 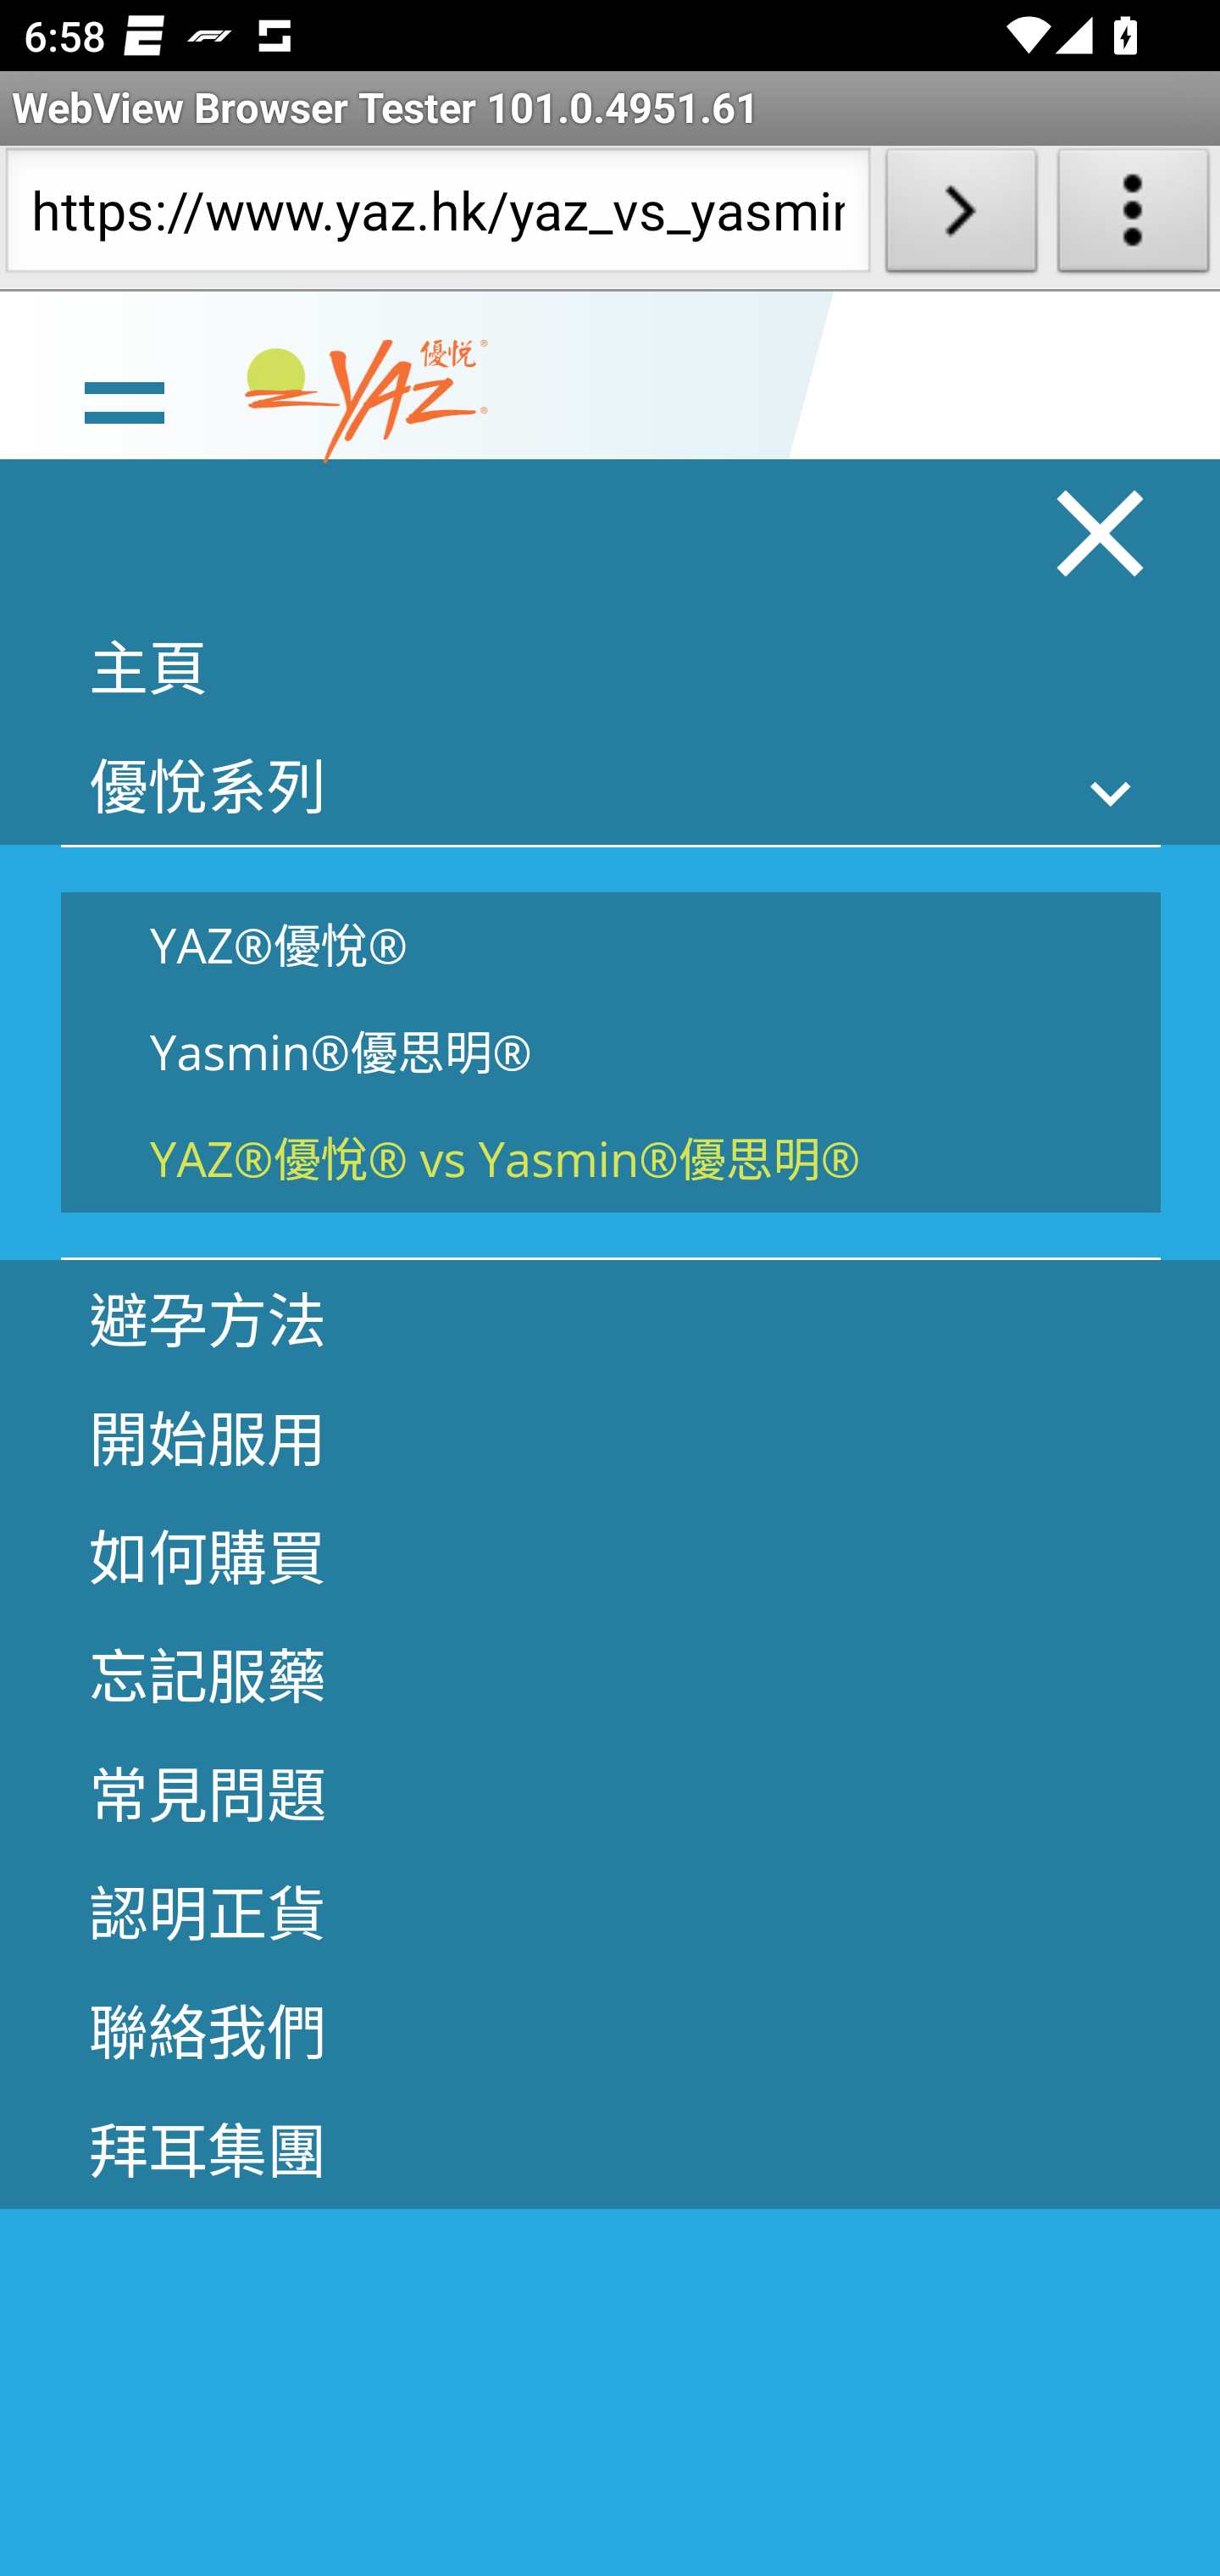 I want to click on 如何購買, so click(x=610, y=1556).